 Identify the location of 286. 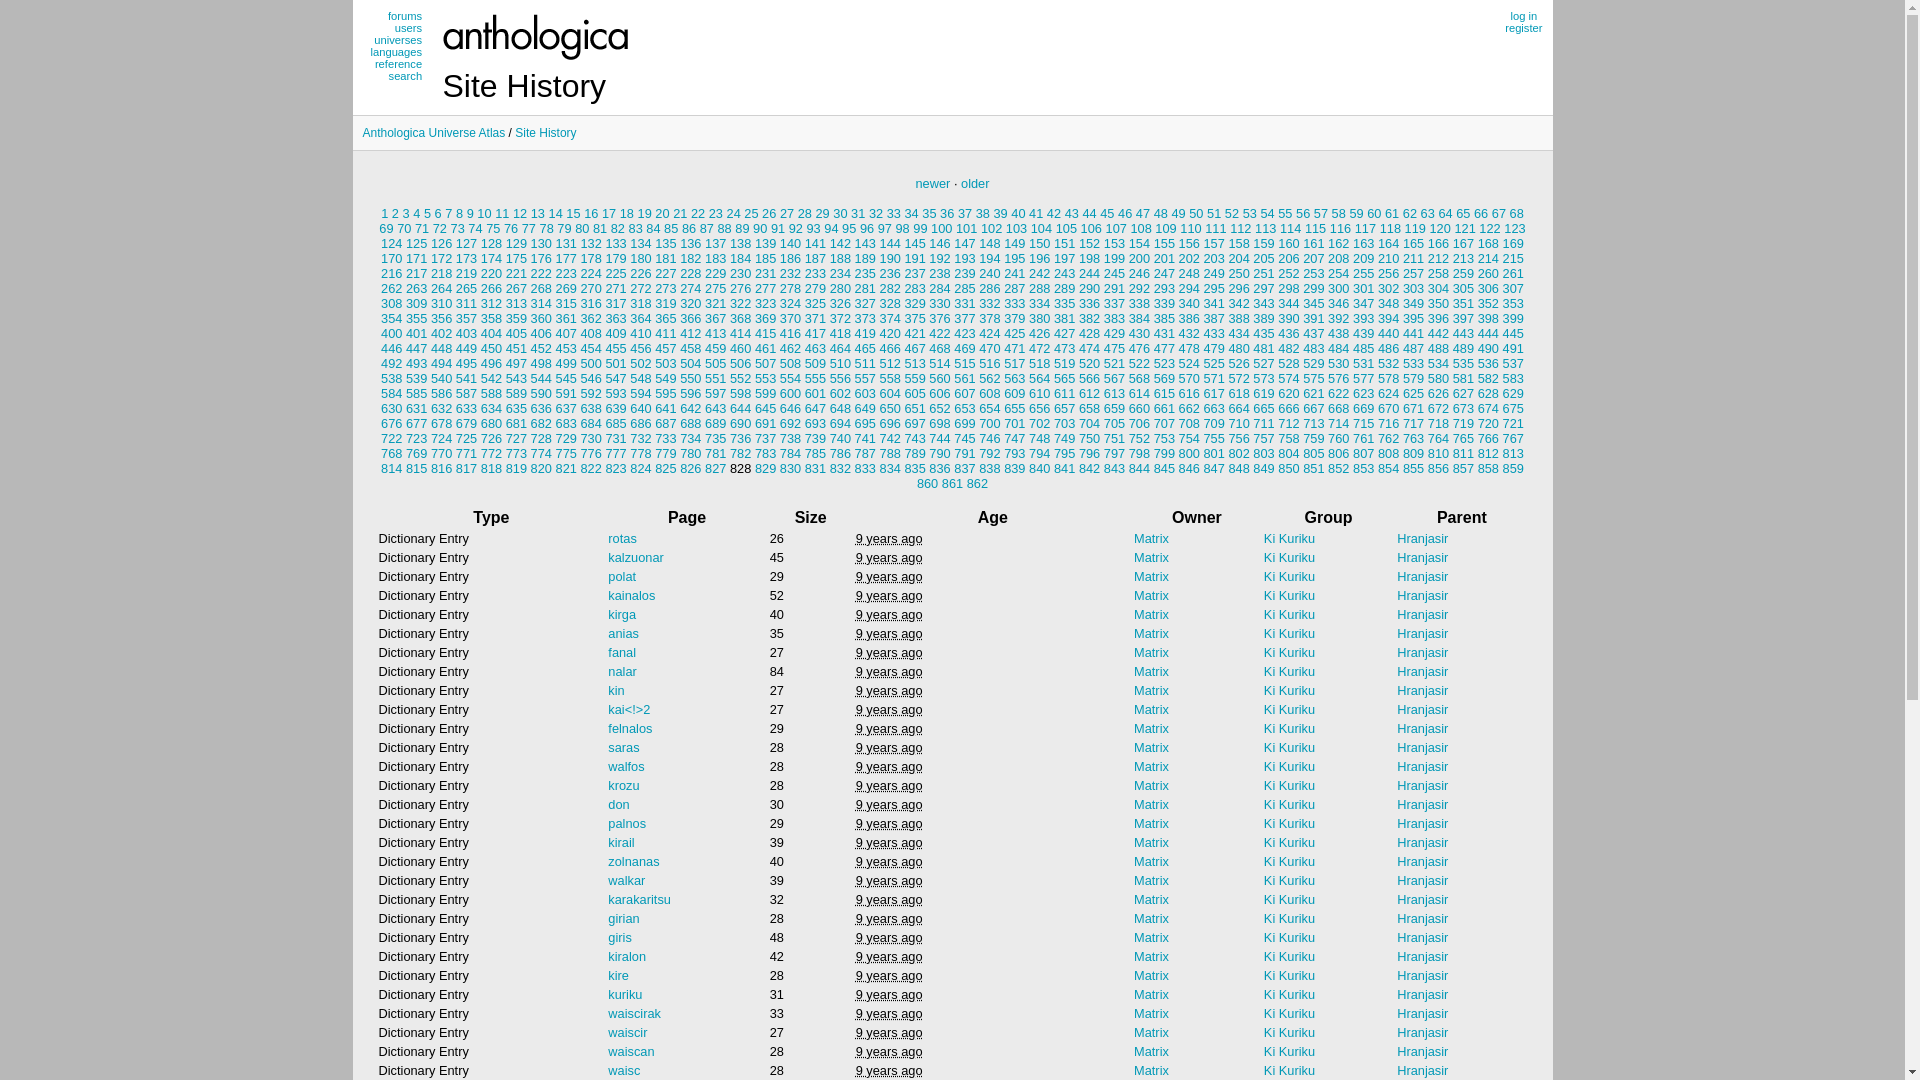
(990, 288).